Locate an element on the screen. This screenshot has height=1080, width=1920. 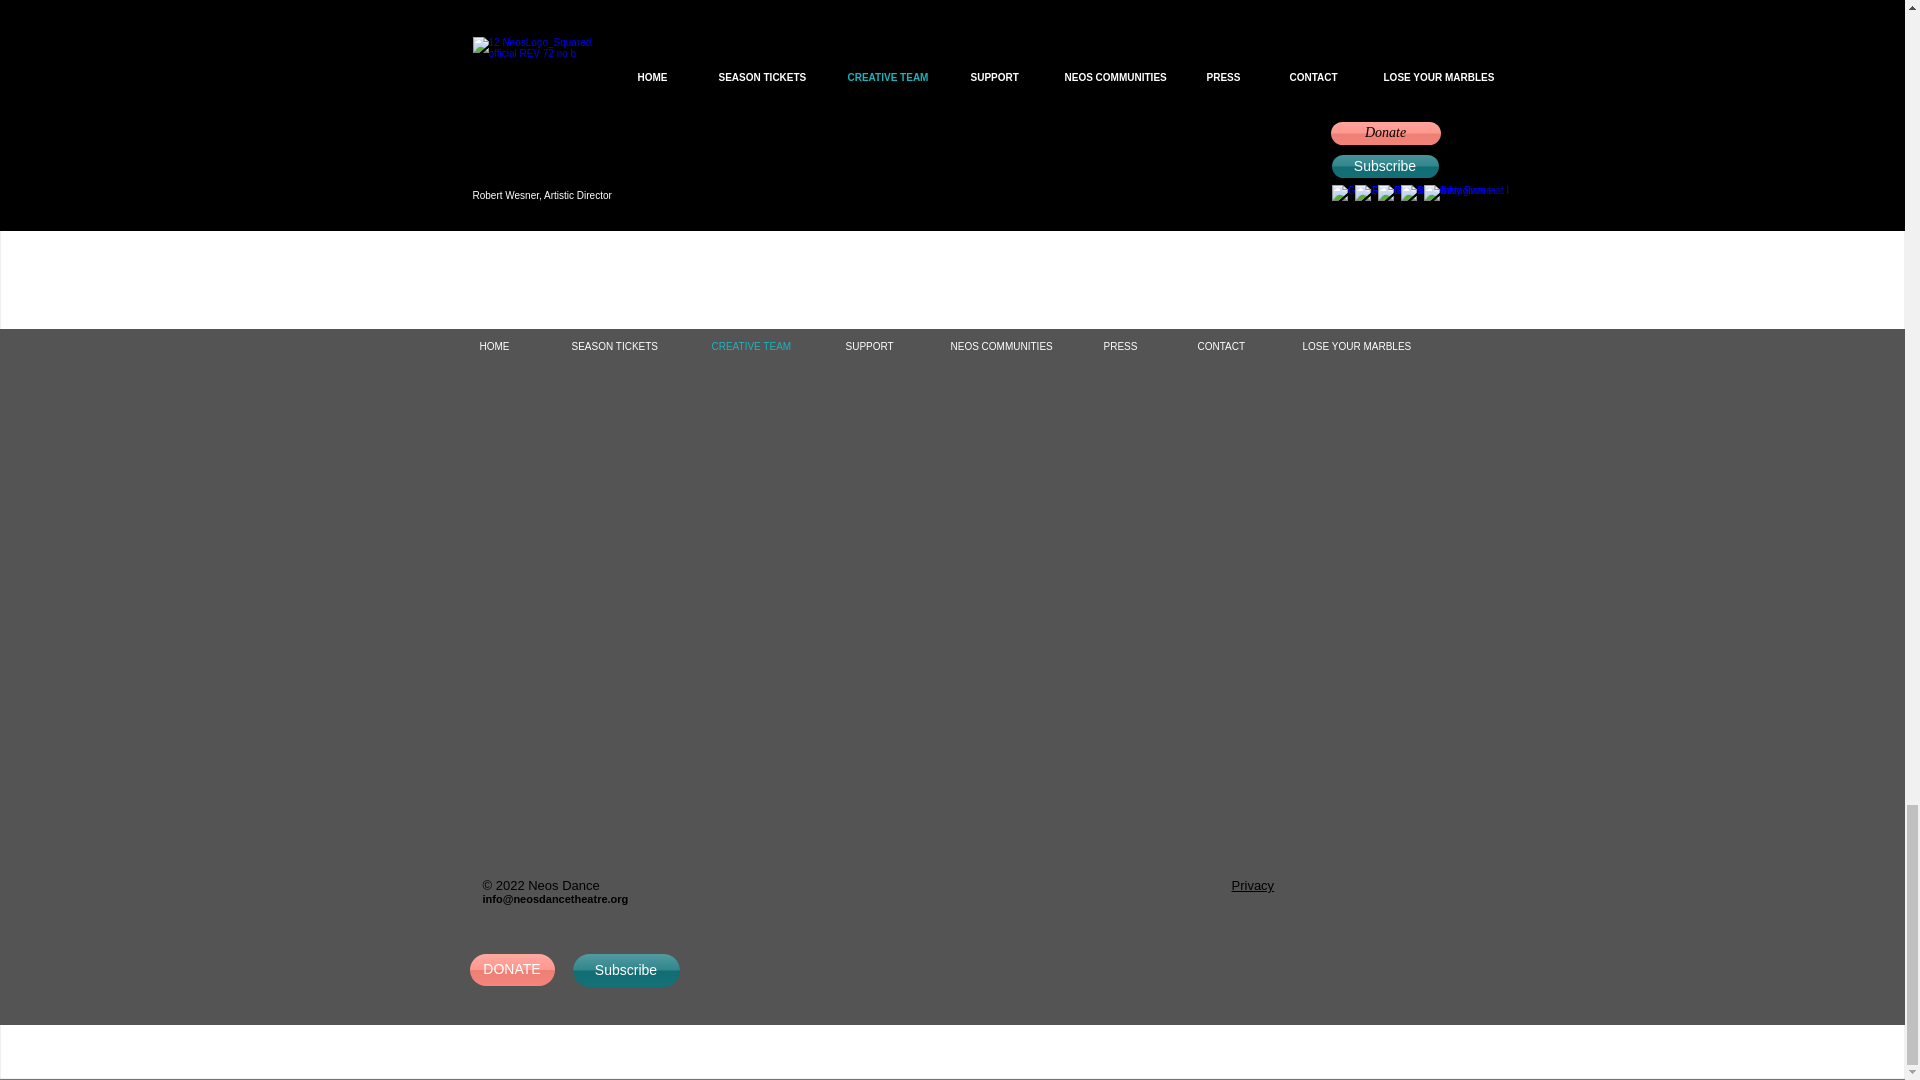
NEOS COMMUNITIES is located at coordinates (1010, 347).